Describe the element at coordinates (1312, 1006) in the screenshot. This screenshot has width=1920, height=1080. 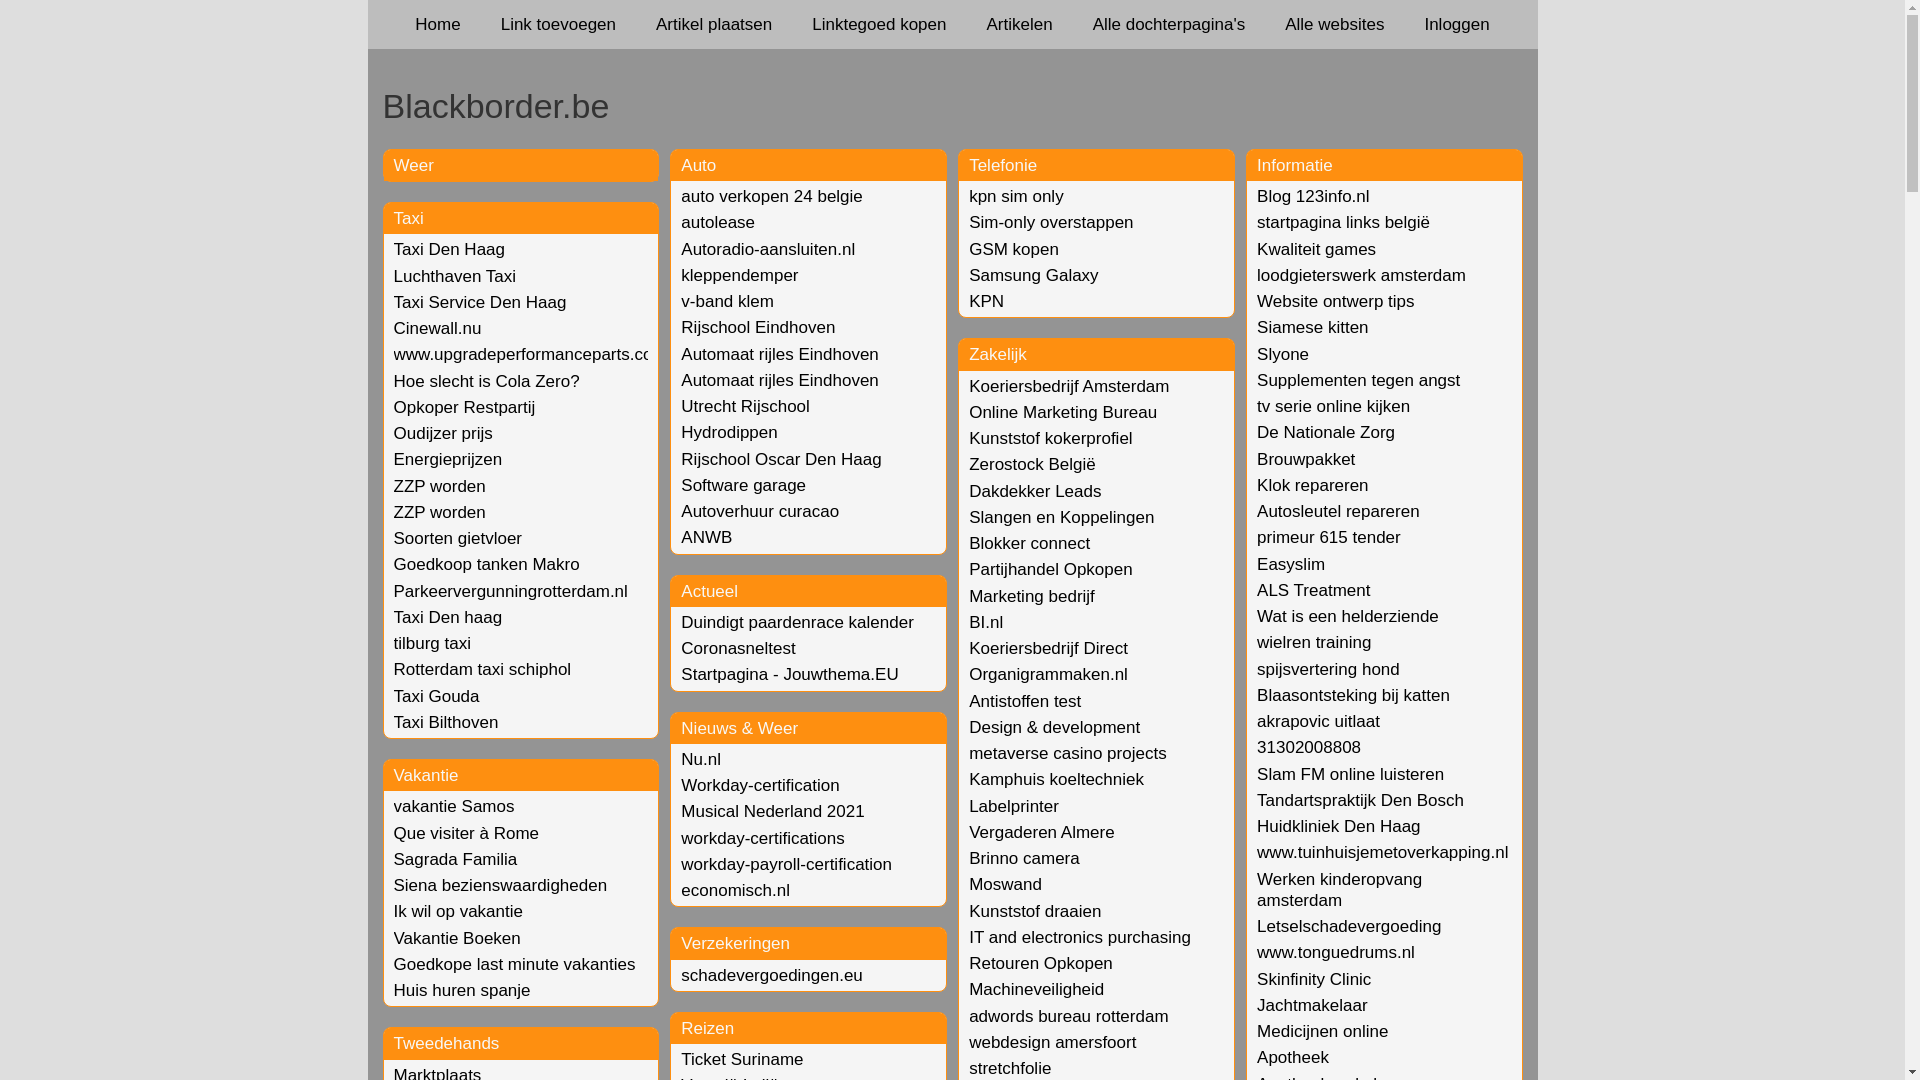
I see `Jachtmakelaar` at that location.